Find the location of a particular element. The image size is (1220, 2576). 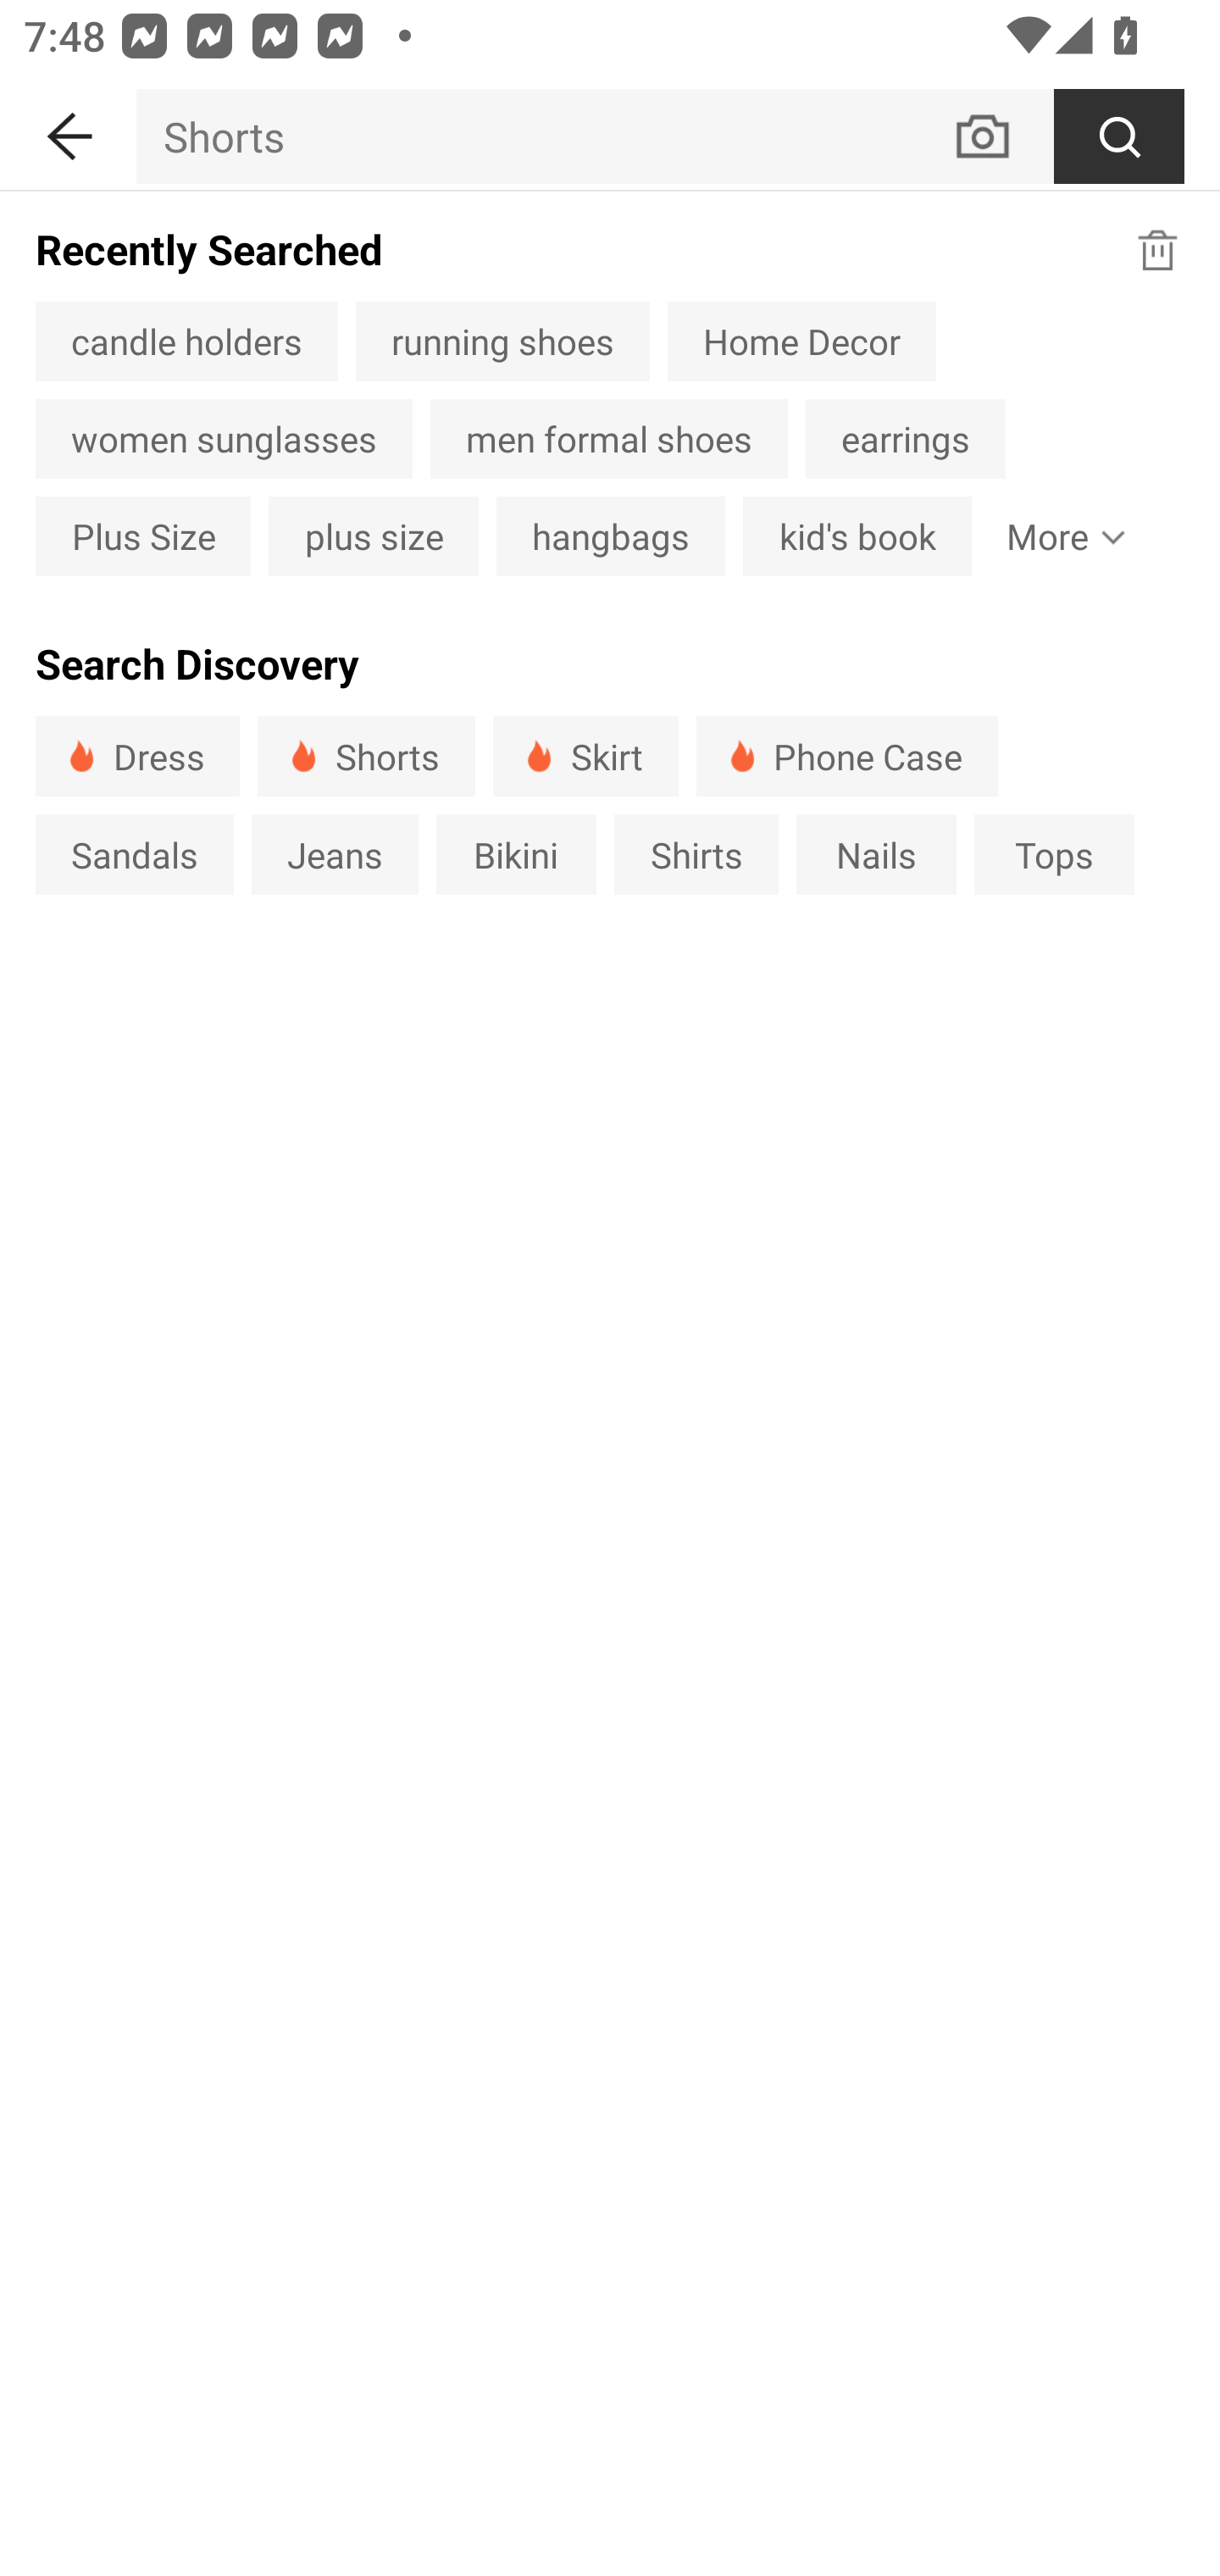

candle holders is located at coordinates (186, 341).